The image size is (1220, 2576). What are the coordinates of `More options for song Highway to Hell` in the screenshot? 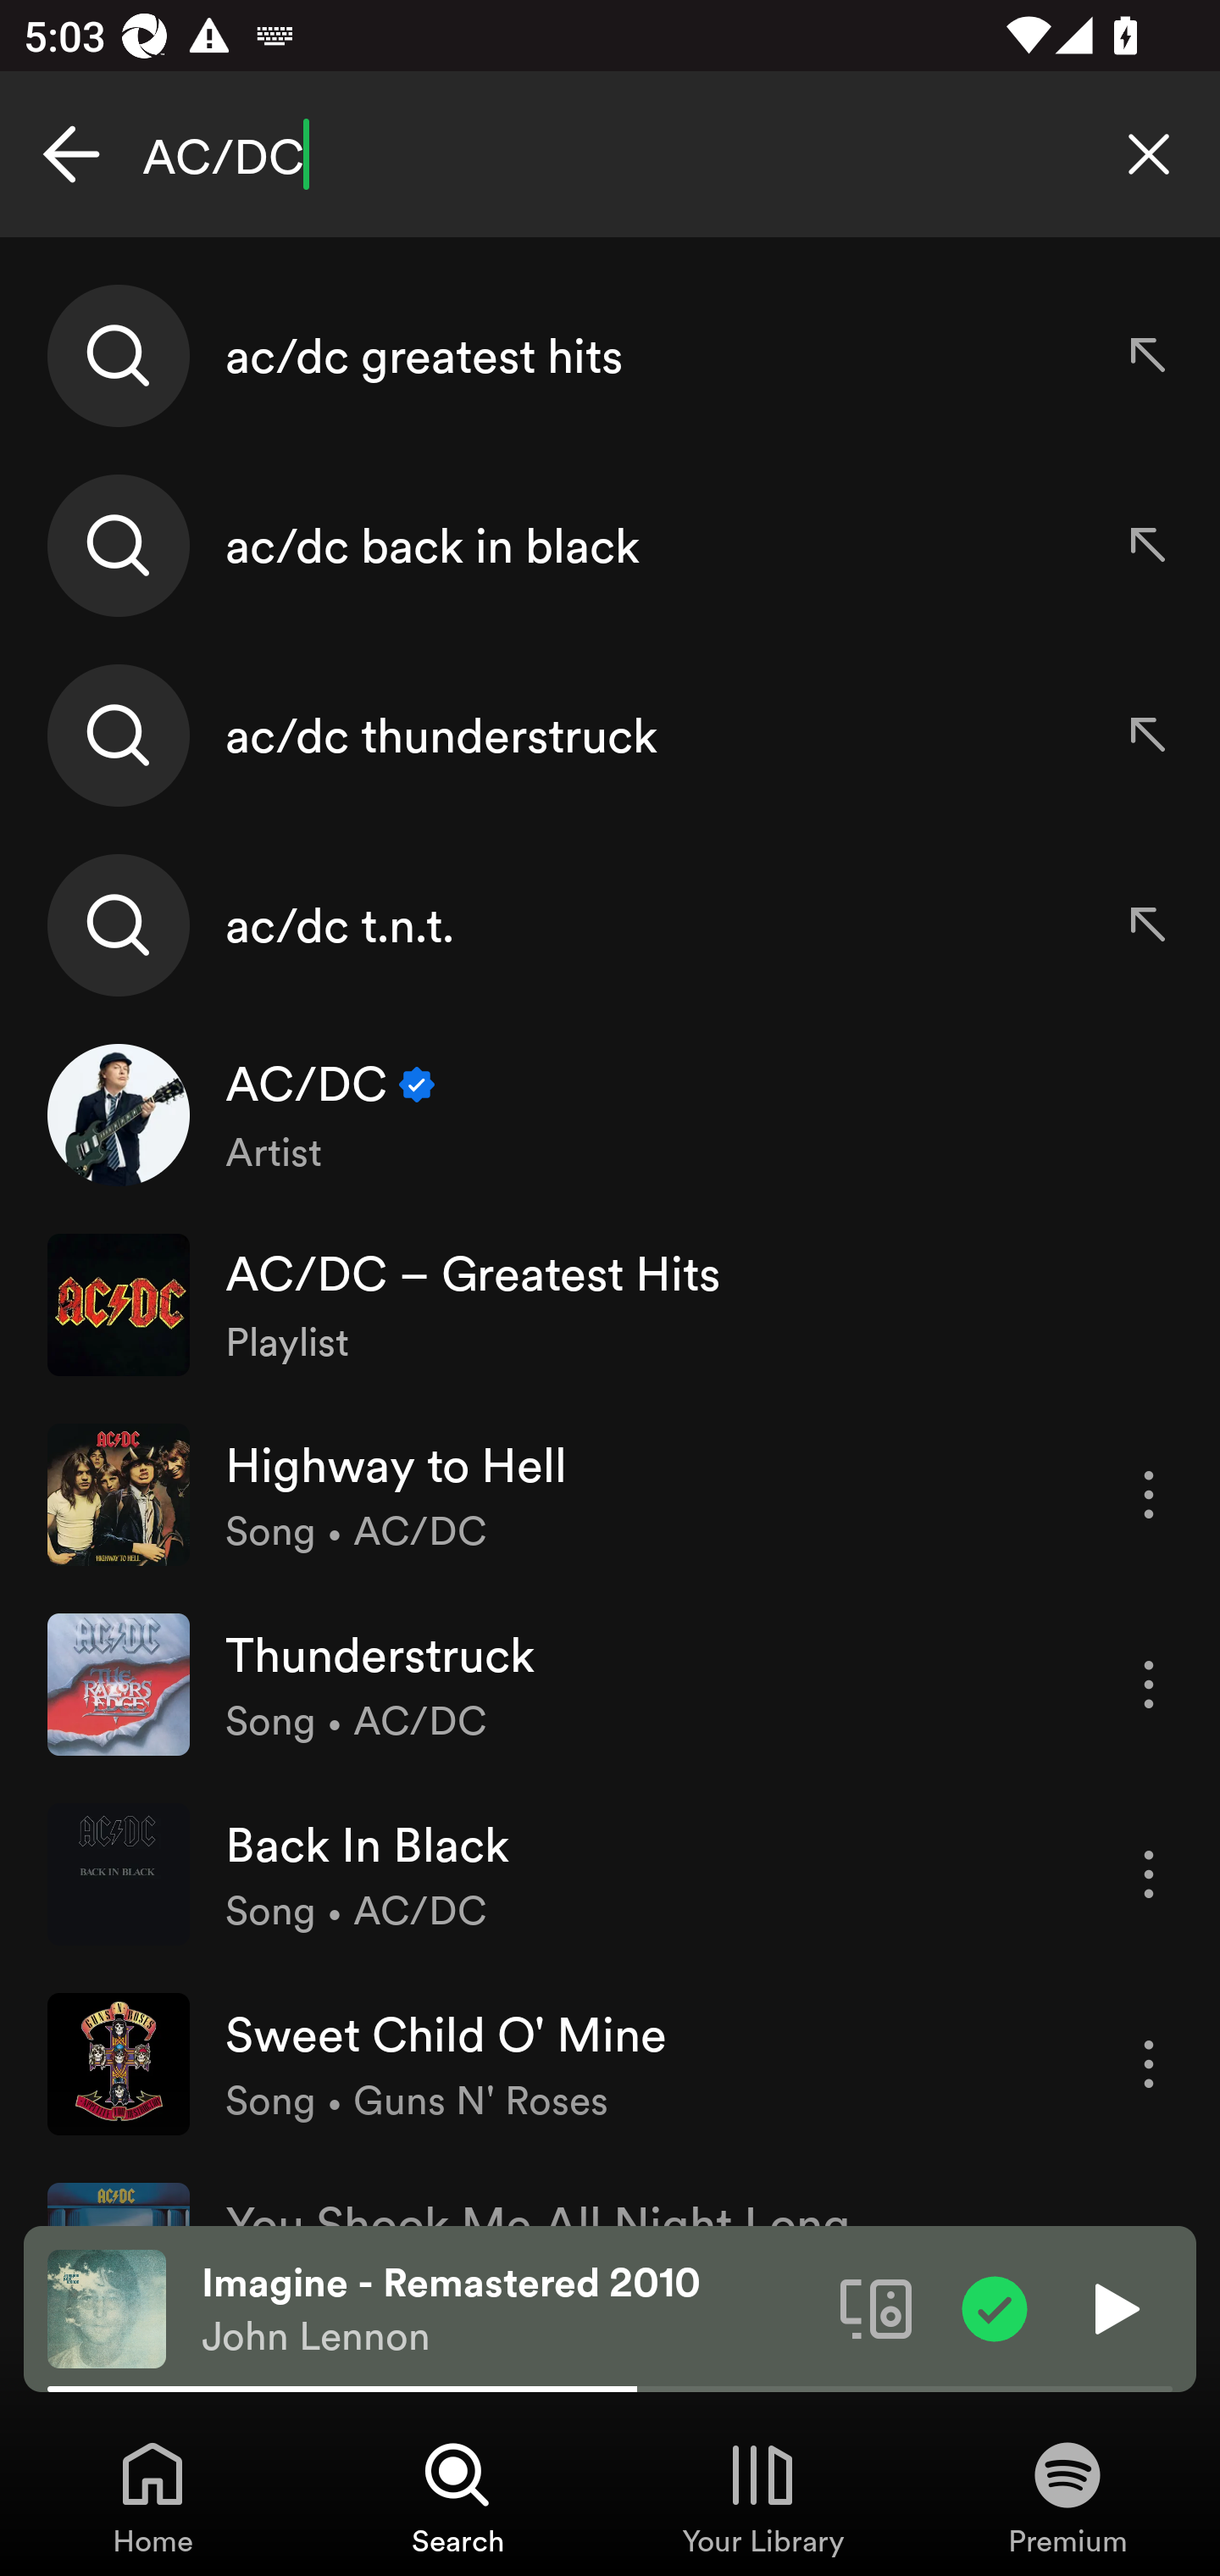 It's located at (1149, 1495).